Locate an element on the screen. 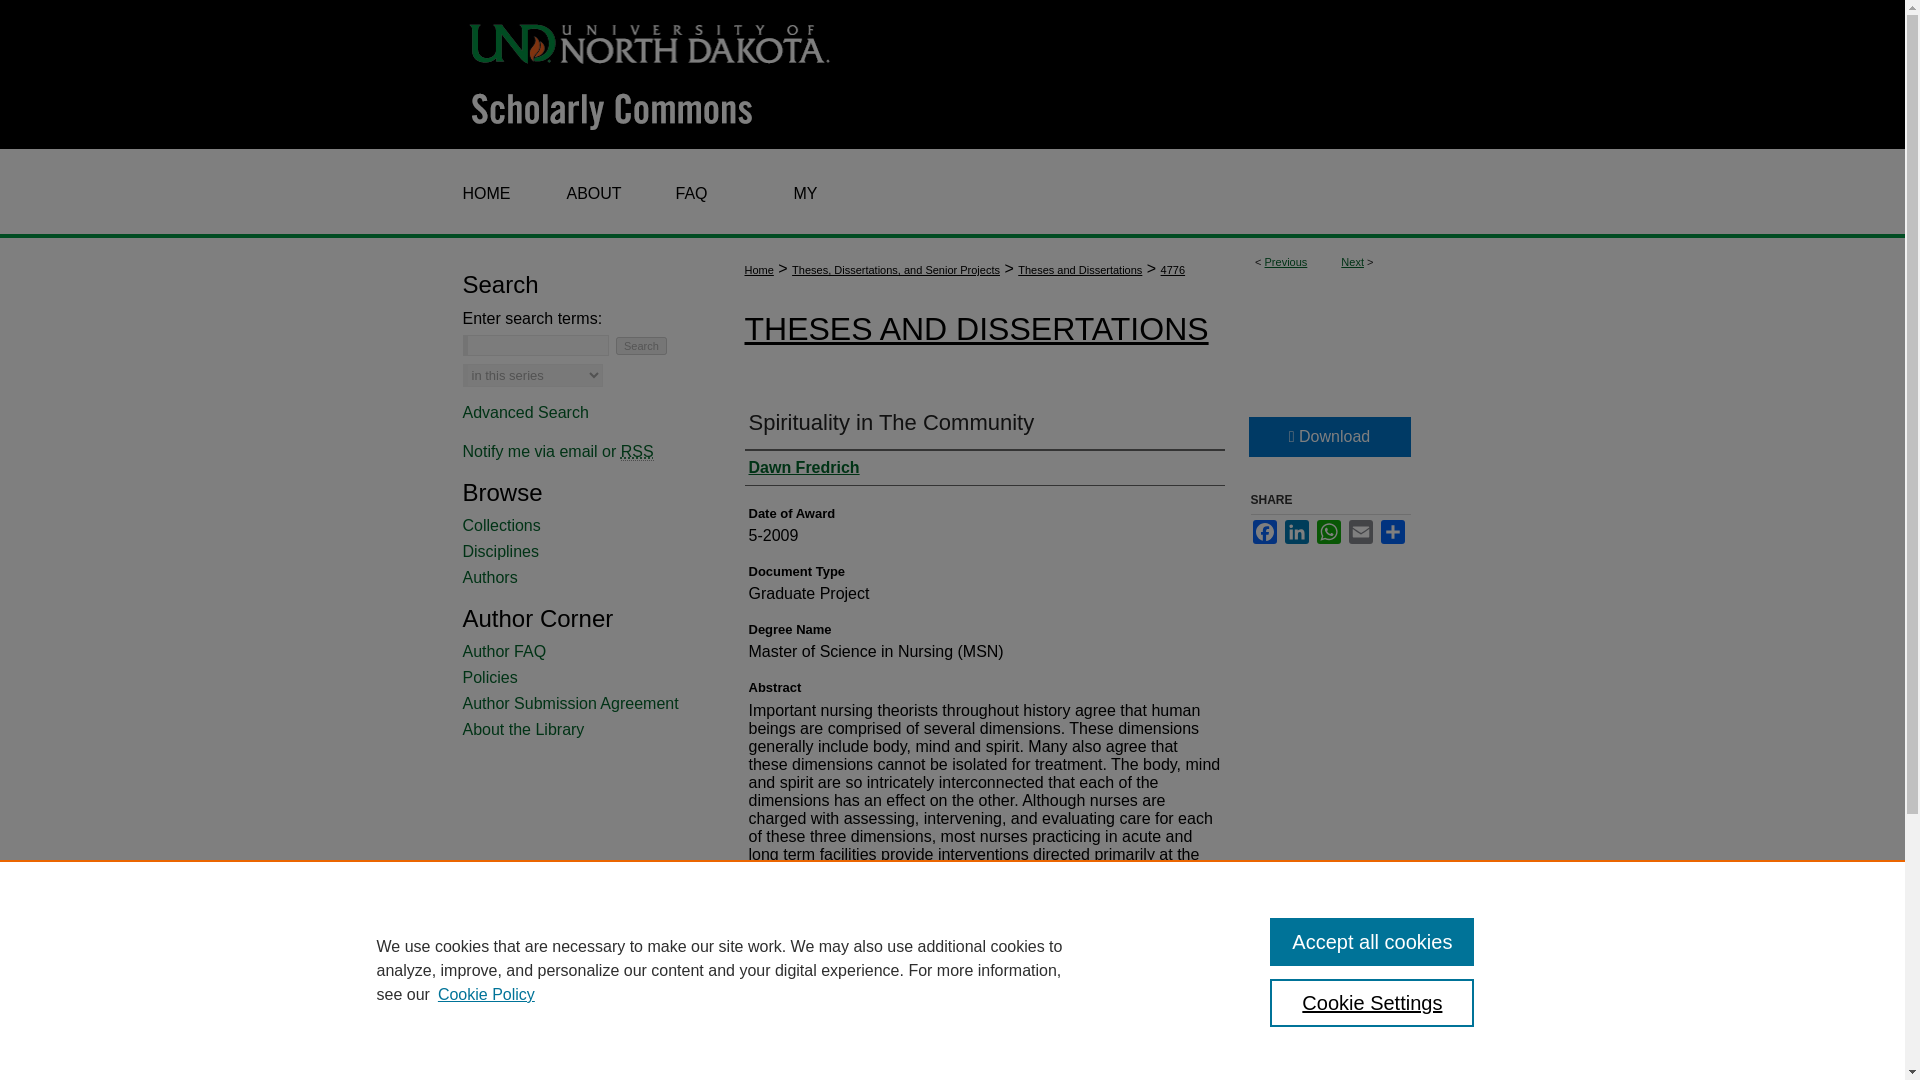 The height and width of the screenshot is (1080, 1920). Dawn Fredrich is located at coordinates (803, 468).